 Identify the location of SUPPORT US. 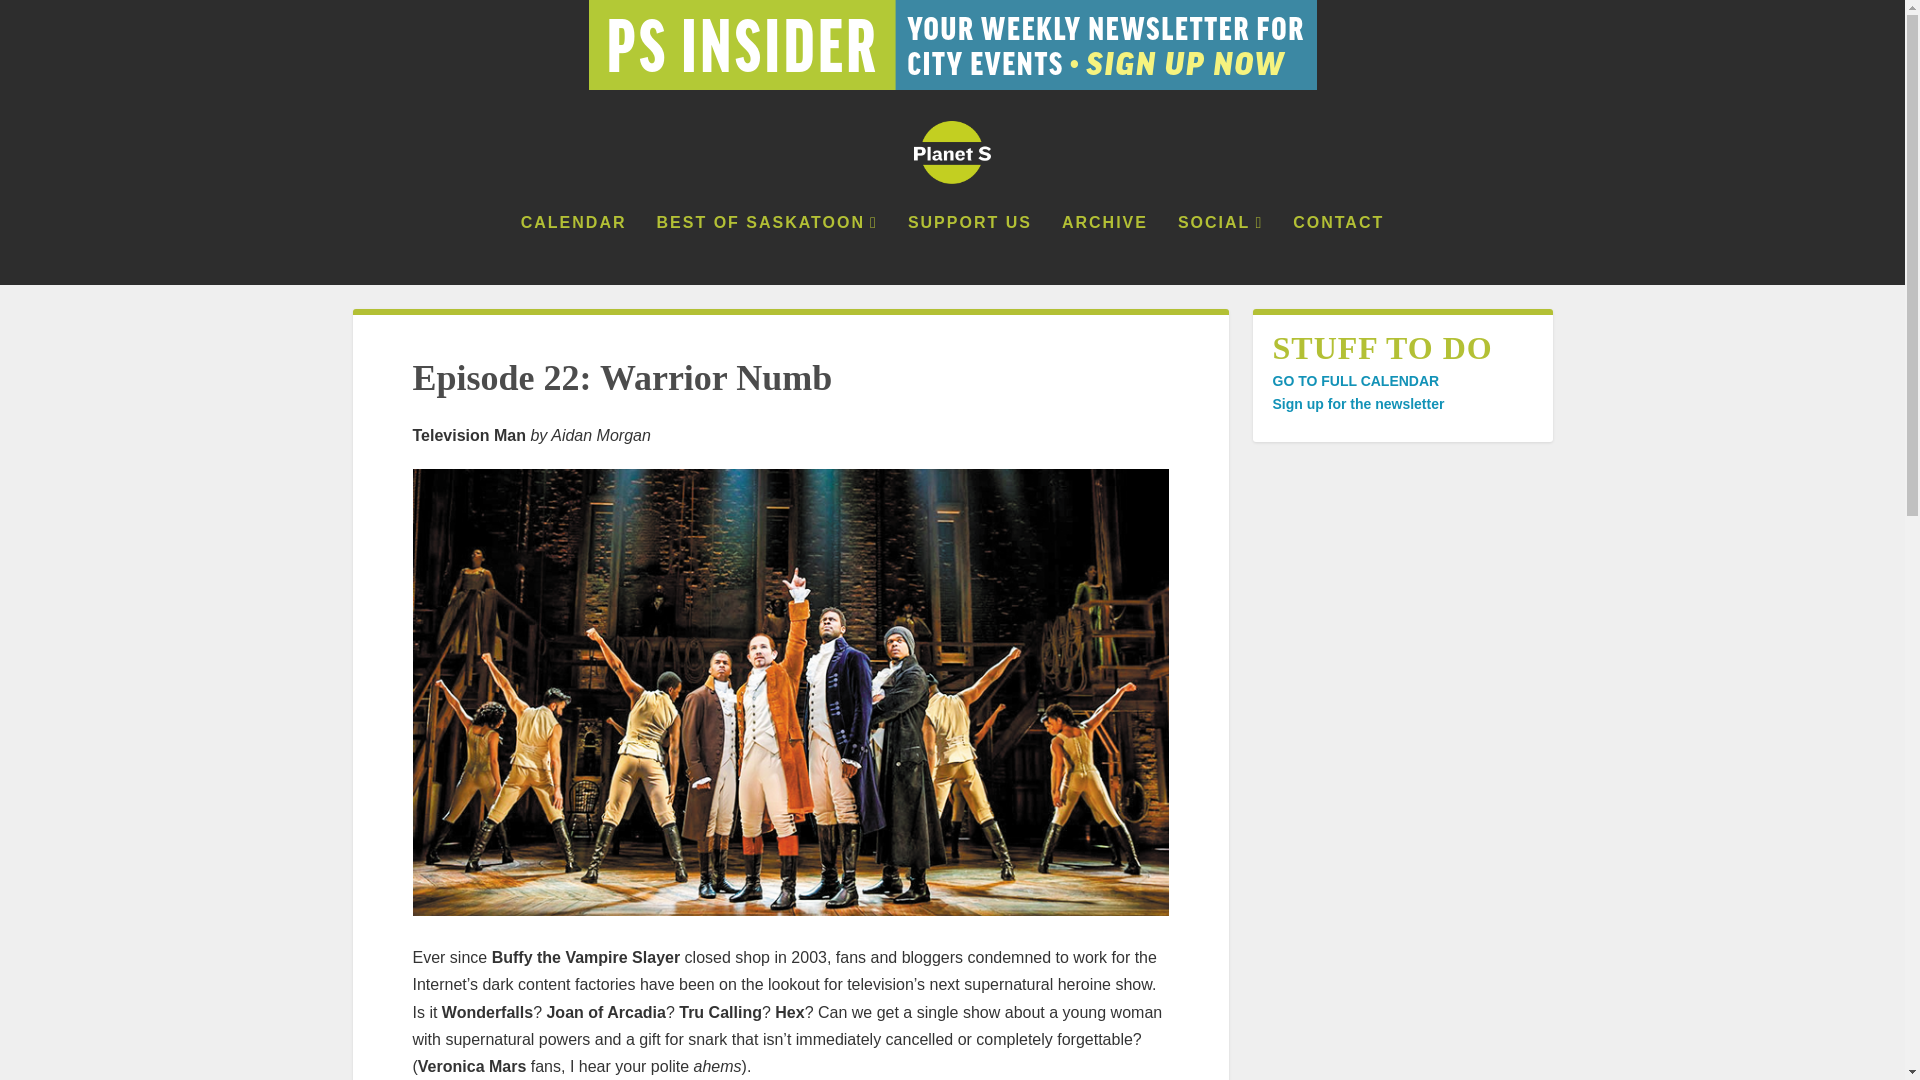
(970, 250).